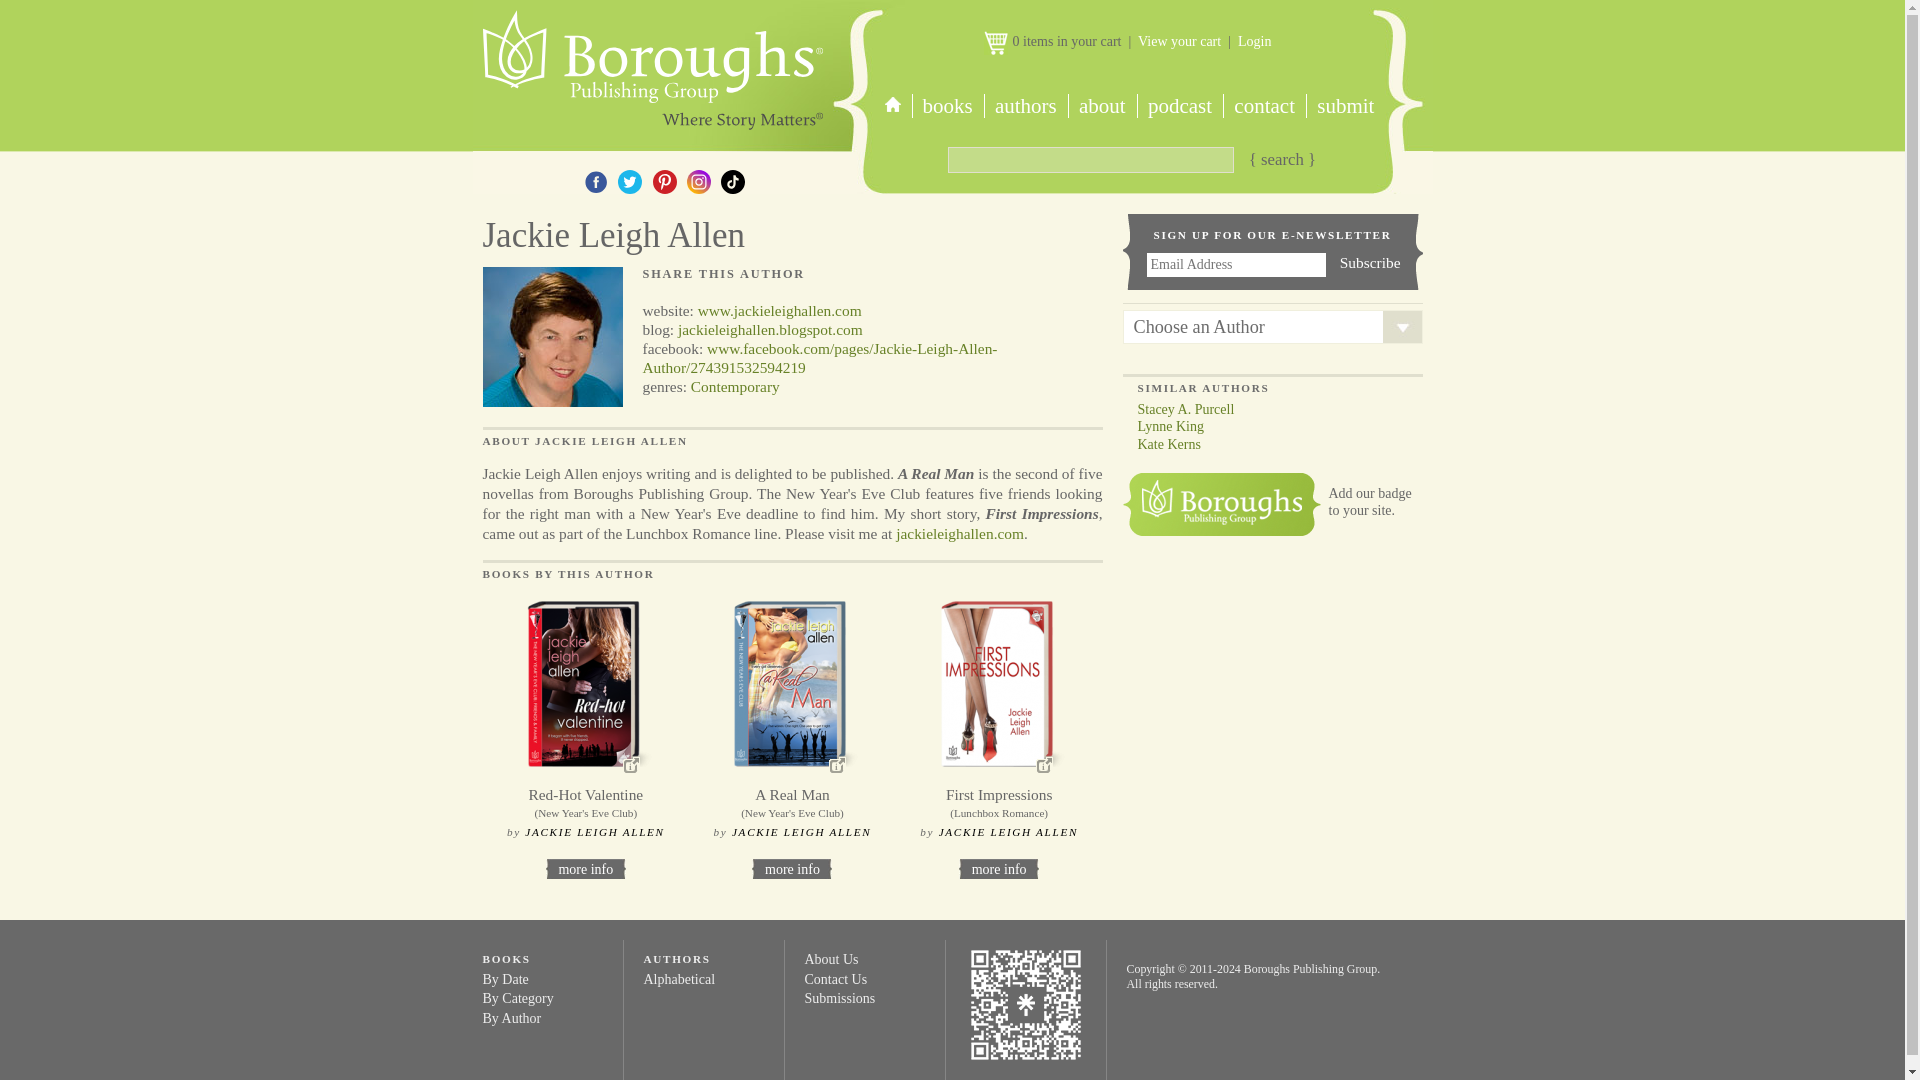  Describe the element at coordinates (650, 64) in the screenshot. I see `Home` at that location.